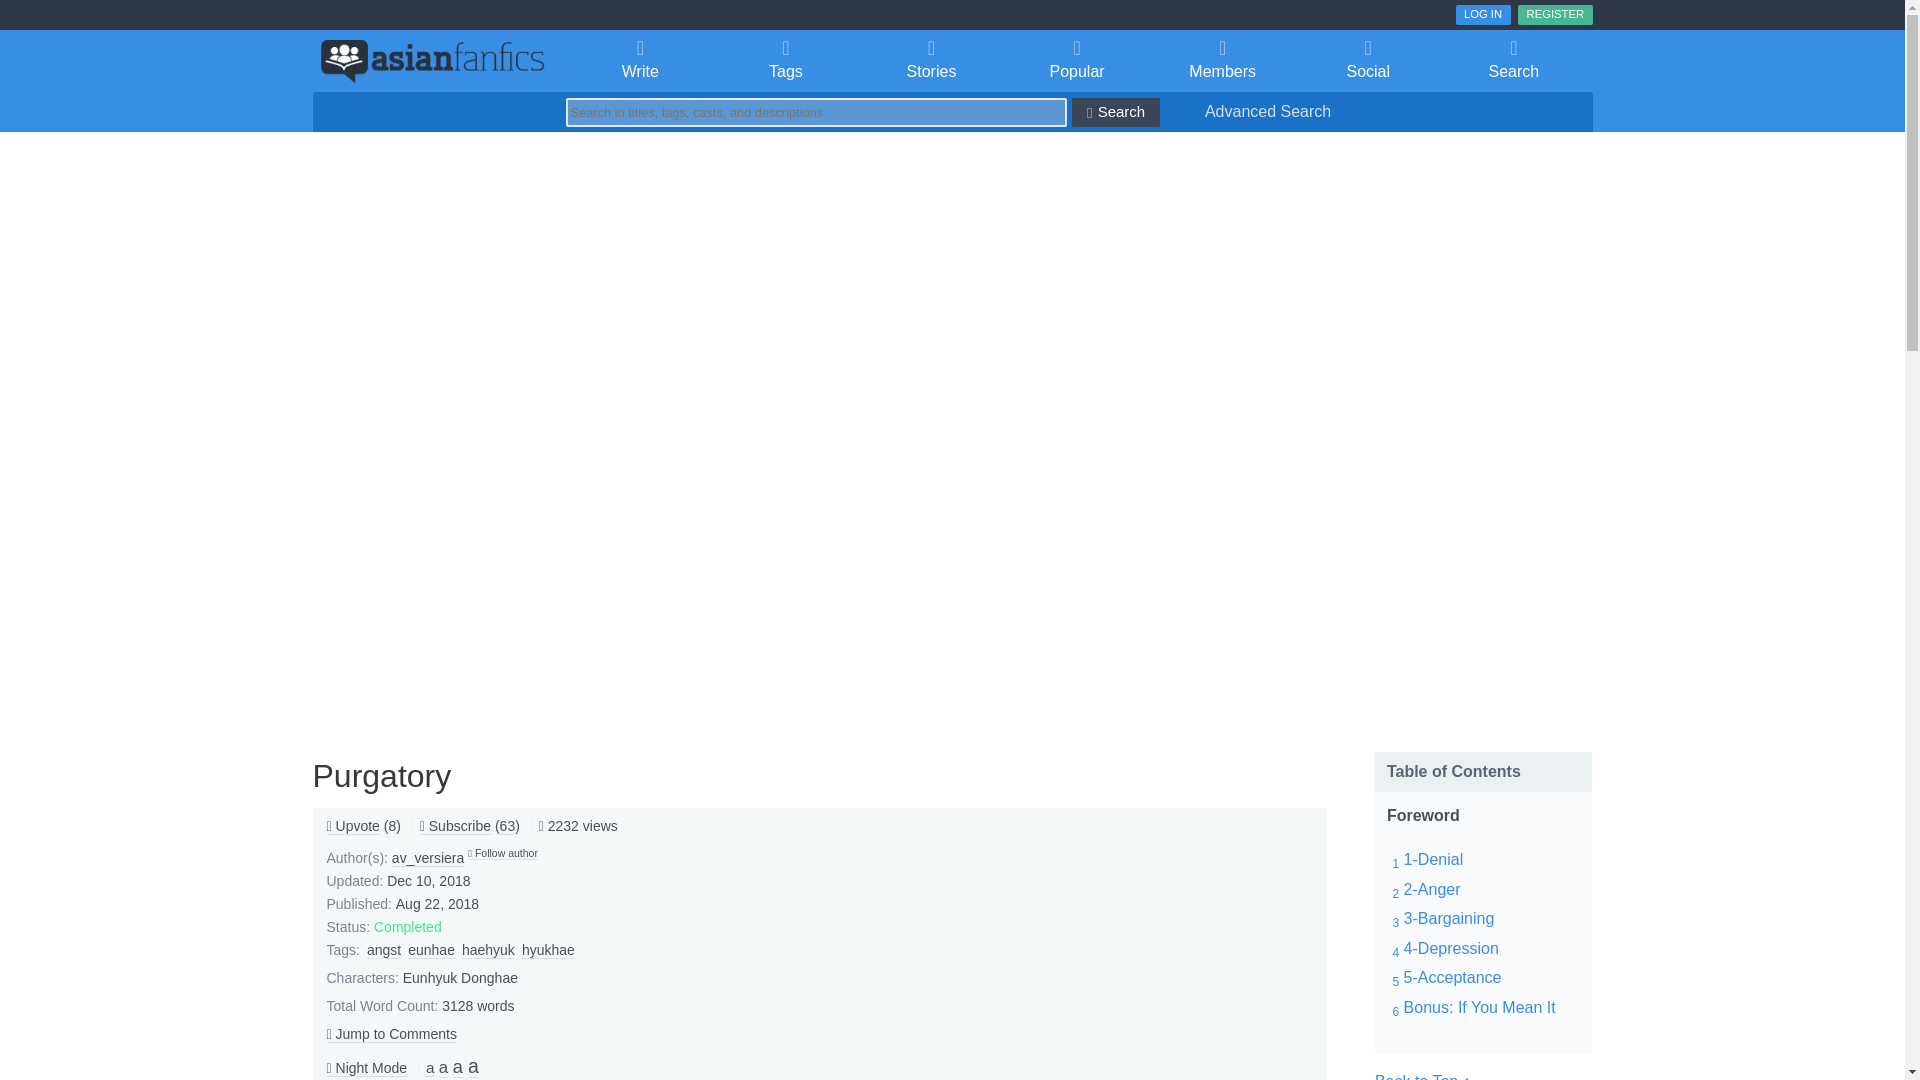  Describe the element at coordinates (1514, 60) in the screenshot. I see `Search` at that location.